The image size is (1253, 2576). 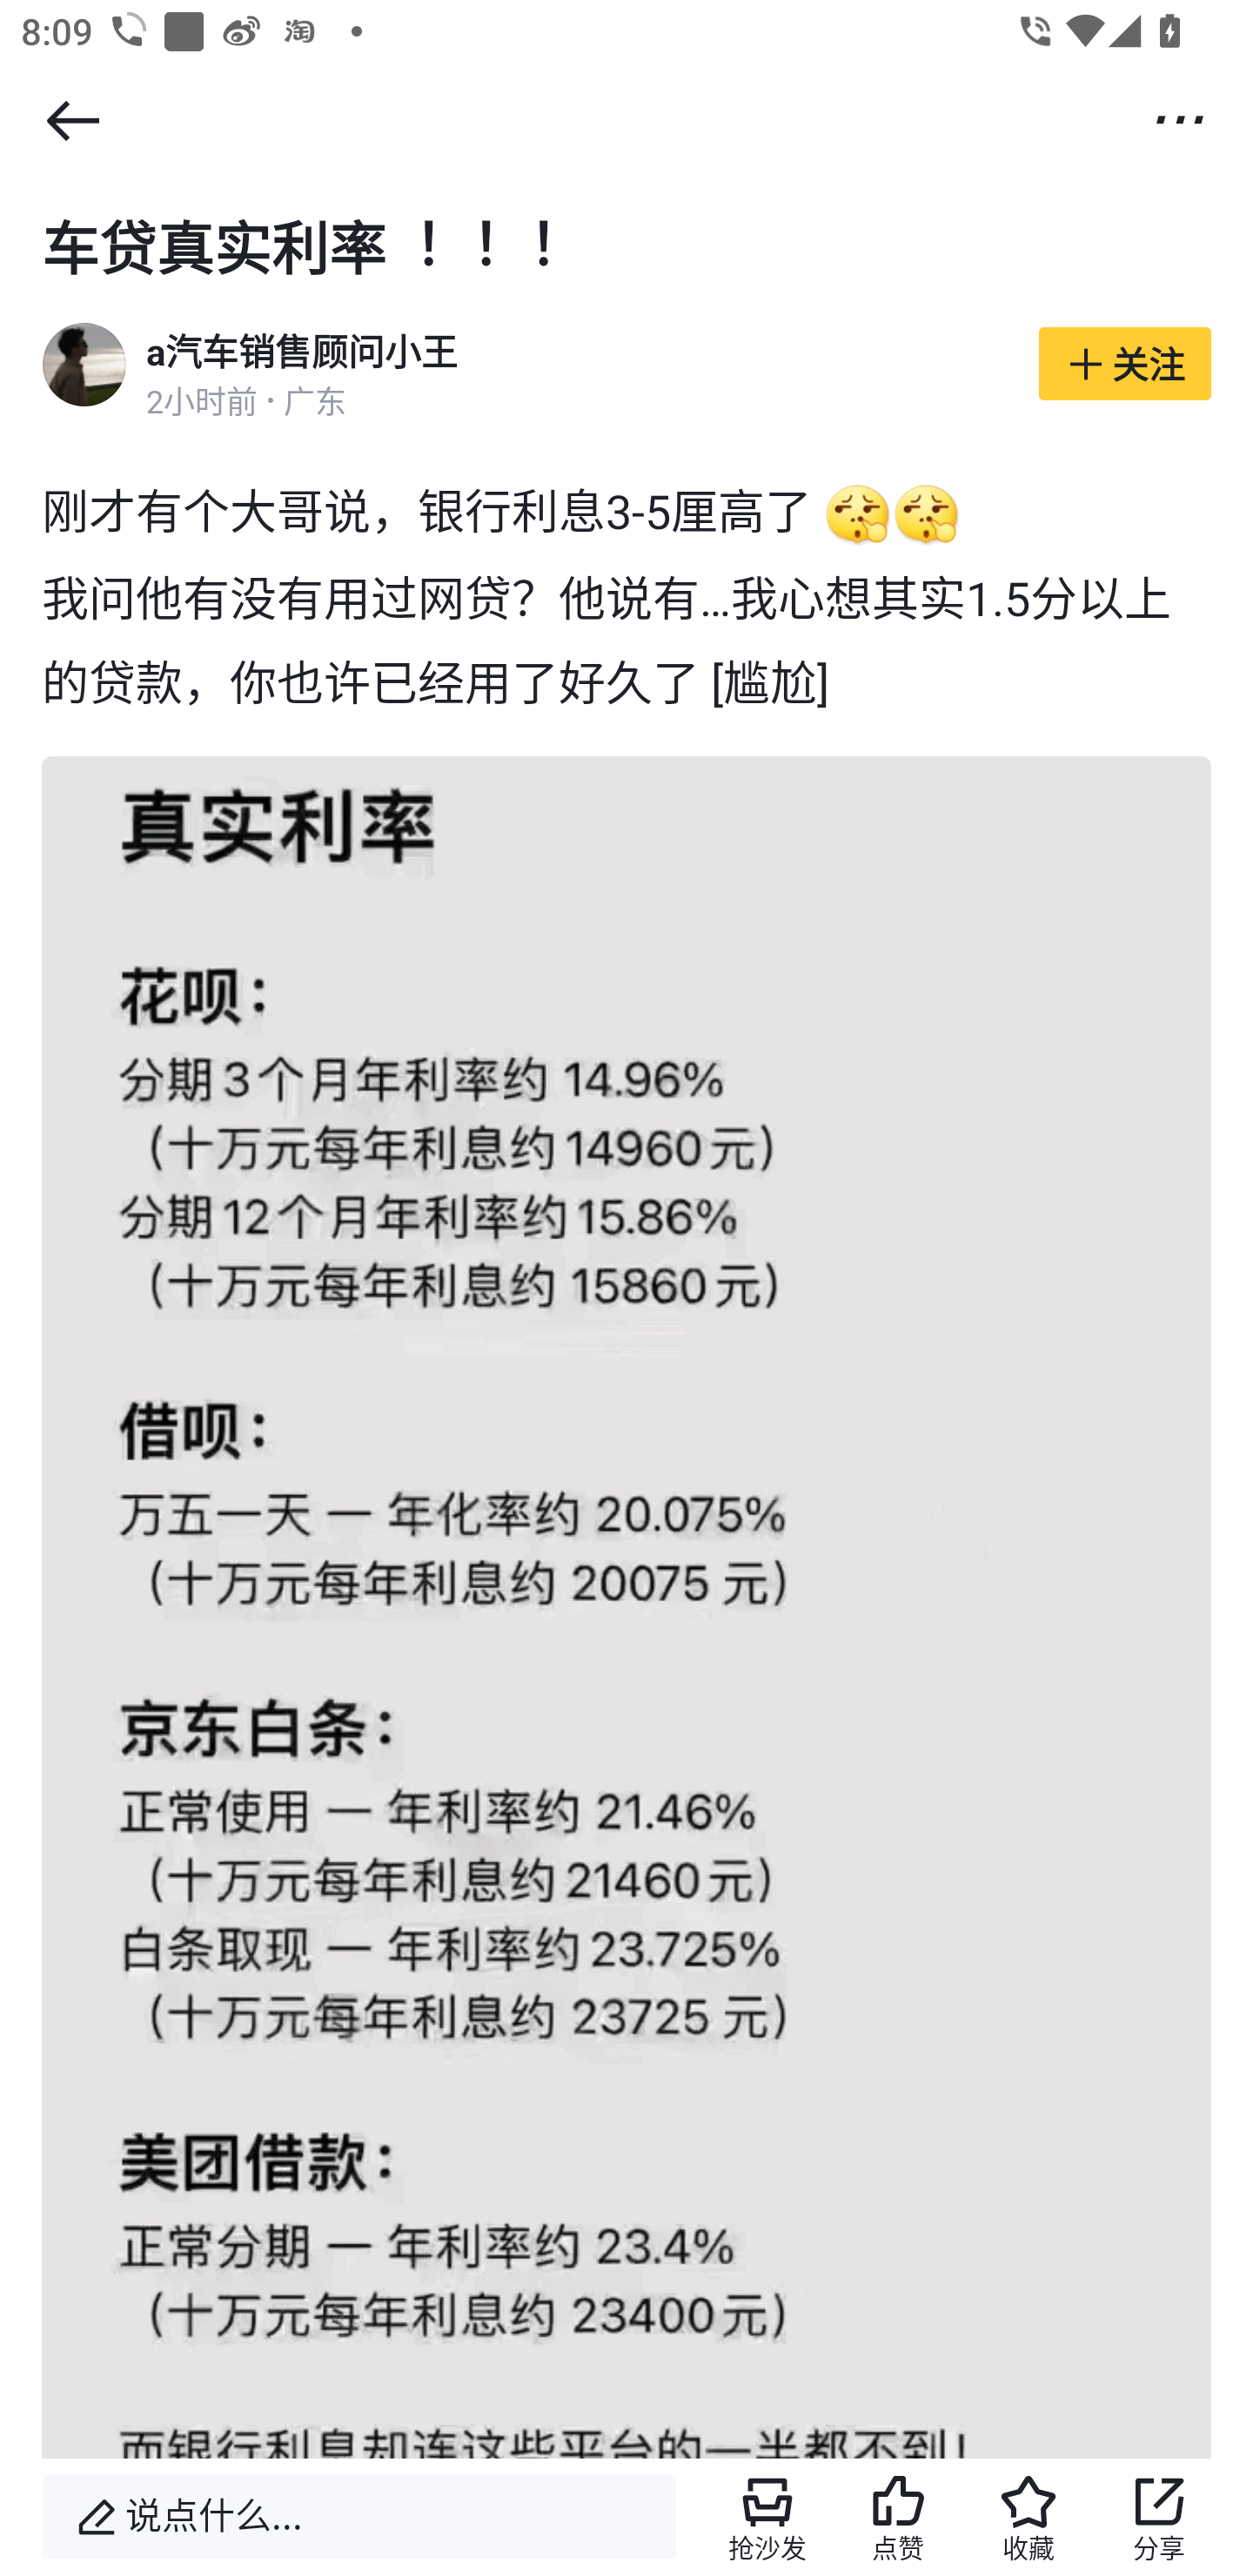 I want to click on , so click(x=72, y=120).